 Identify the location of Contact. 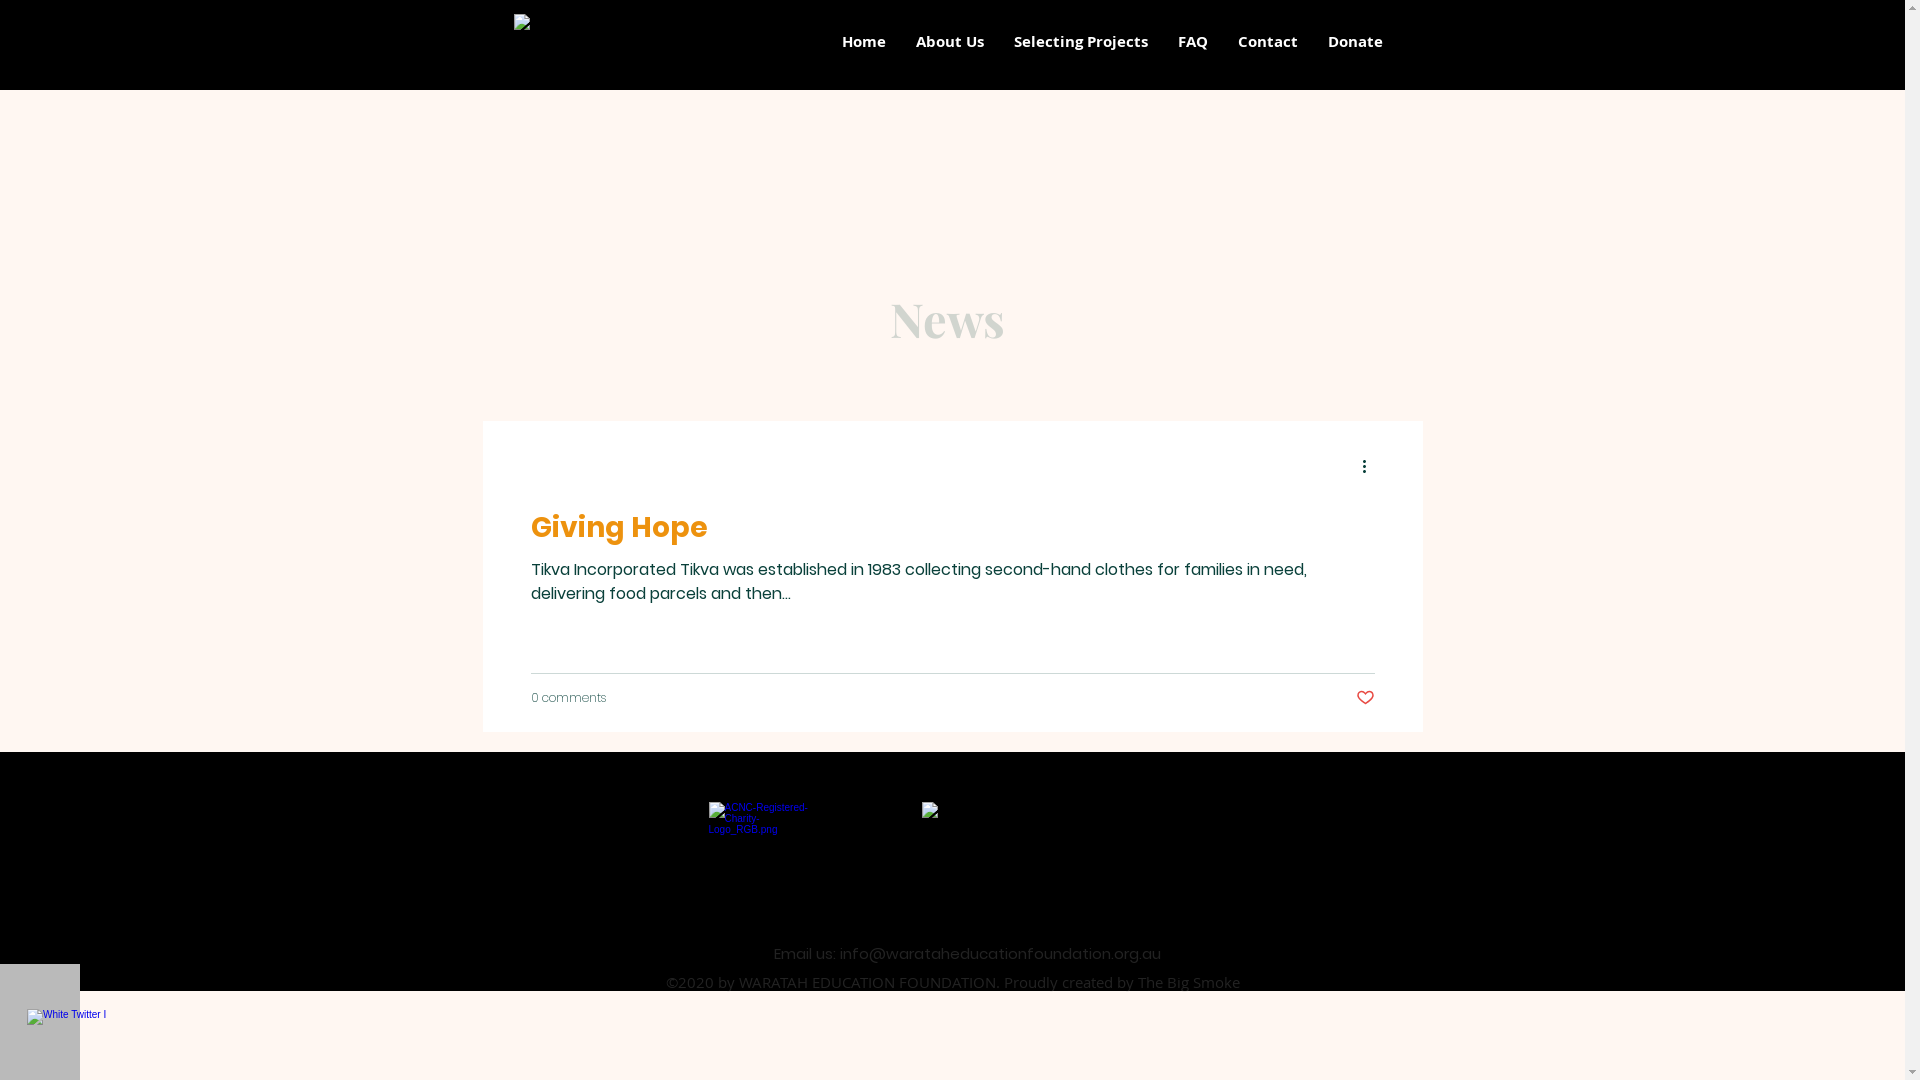
(1268, 42).